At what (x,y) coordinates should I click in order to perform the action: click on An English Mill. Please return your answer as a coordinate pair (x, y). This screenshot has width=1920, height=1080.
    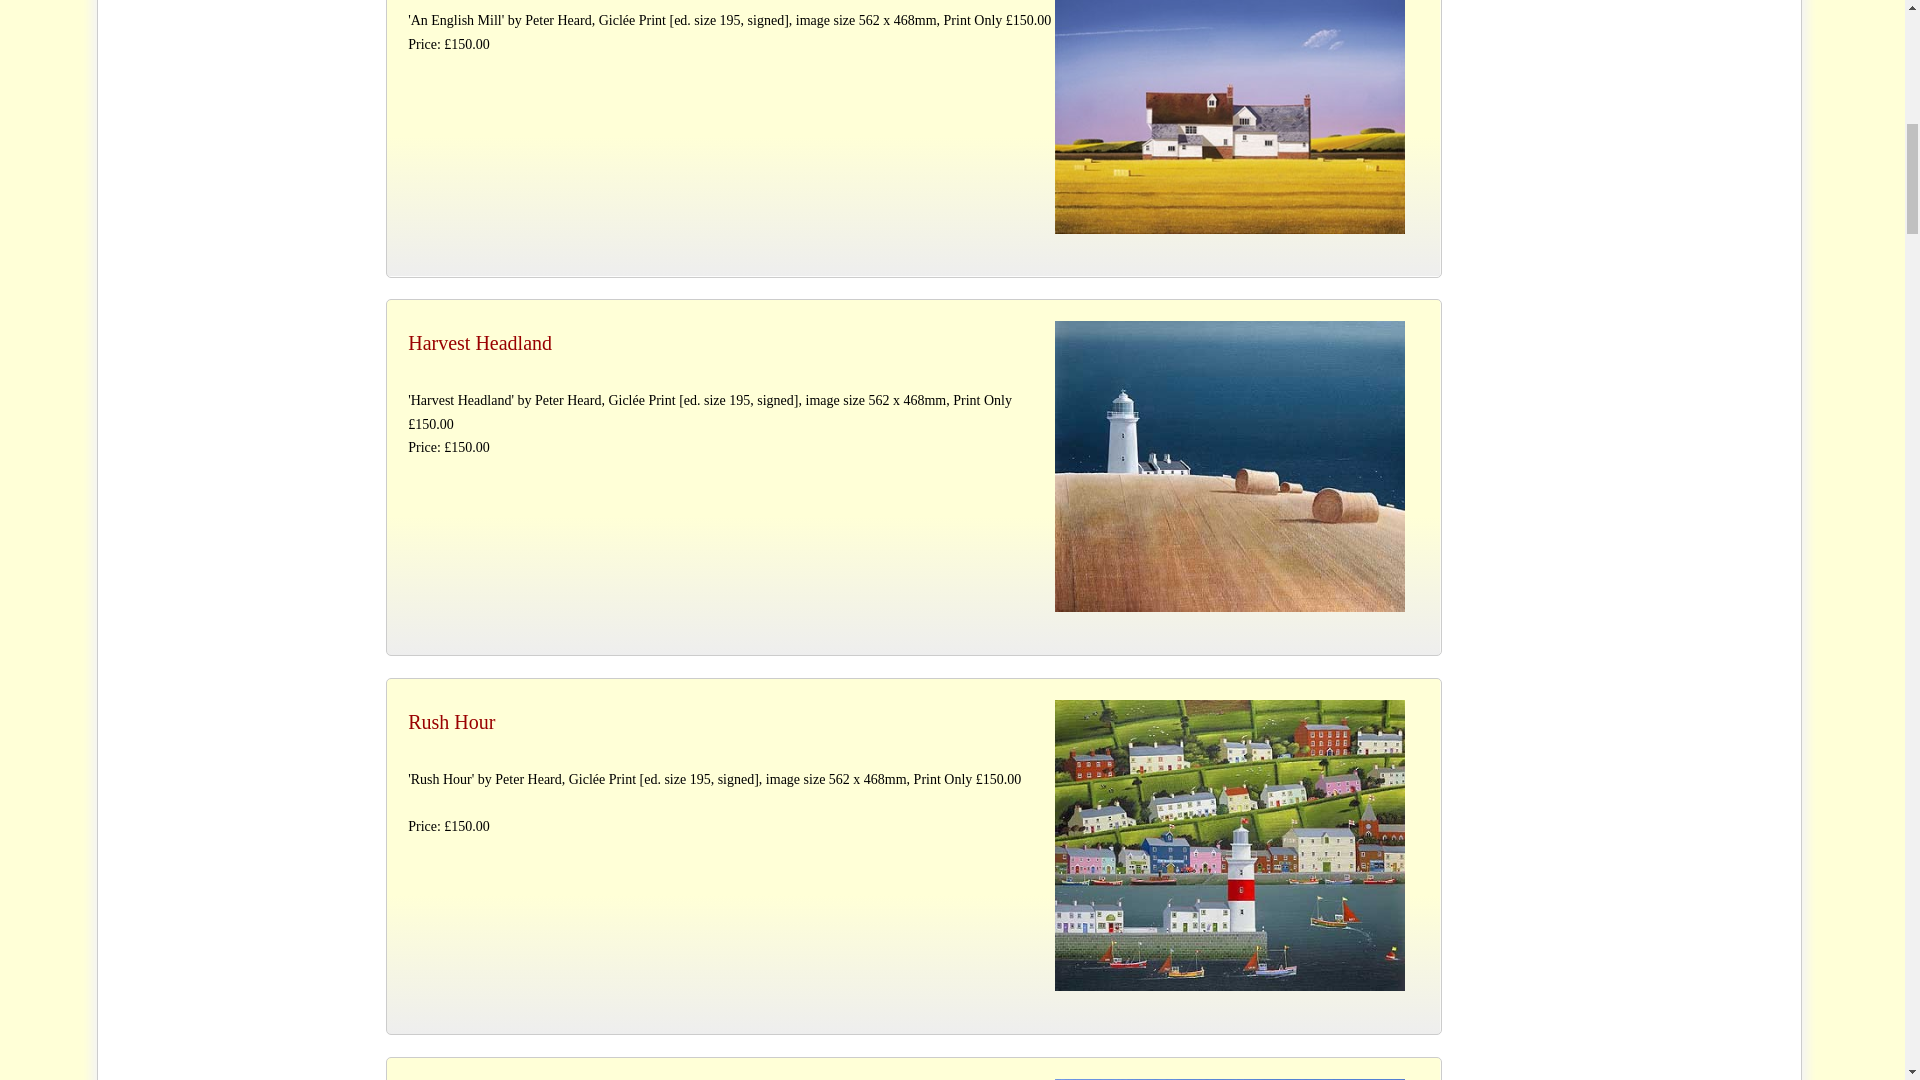
    Looking at the image, I should click on (1230, 116).